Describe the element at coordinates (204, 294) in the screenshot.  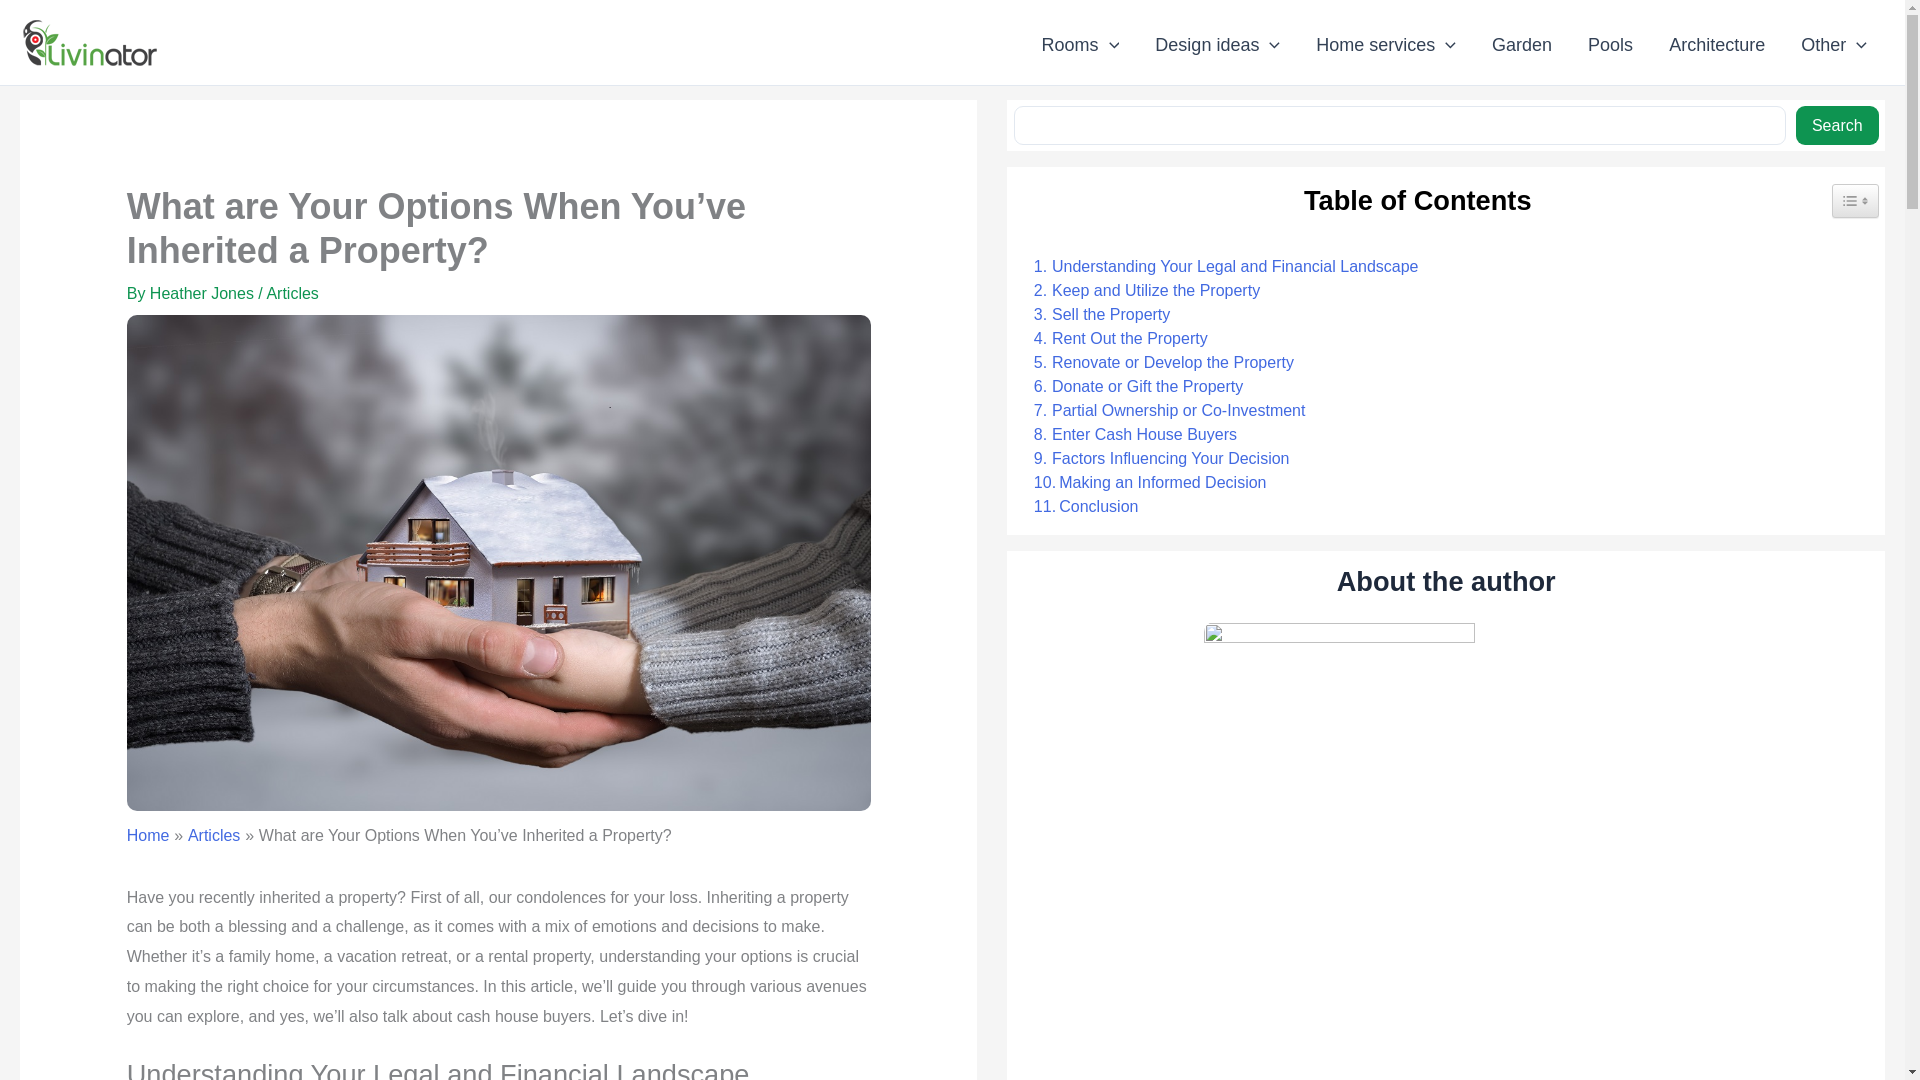
I see `View all posts by Heather Jones` at that location.